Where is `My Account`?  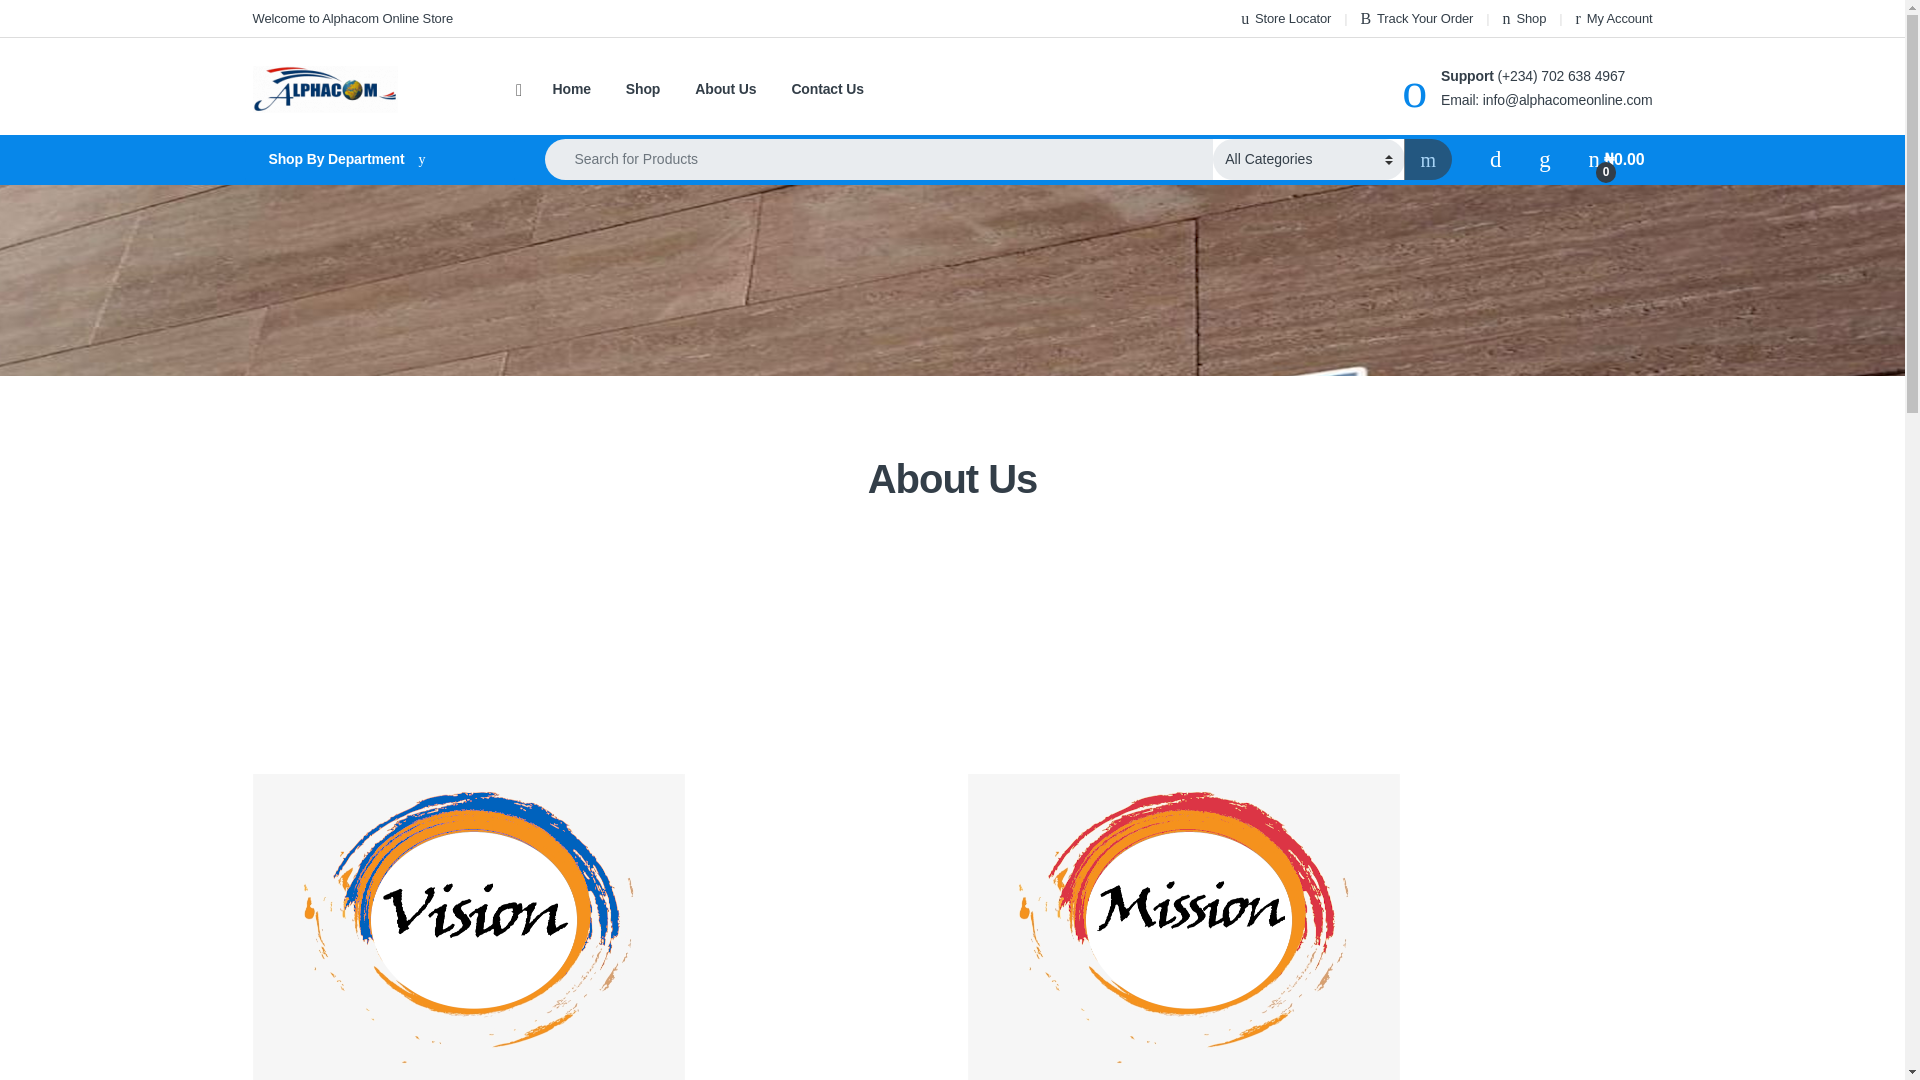 My Account is located at coordinates (1614, 18).